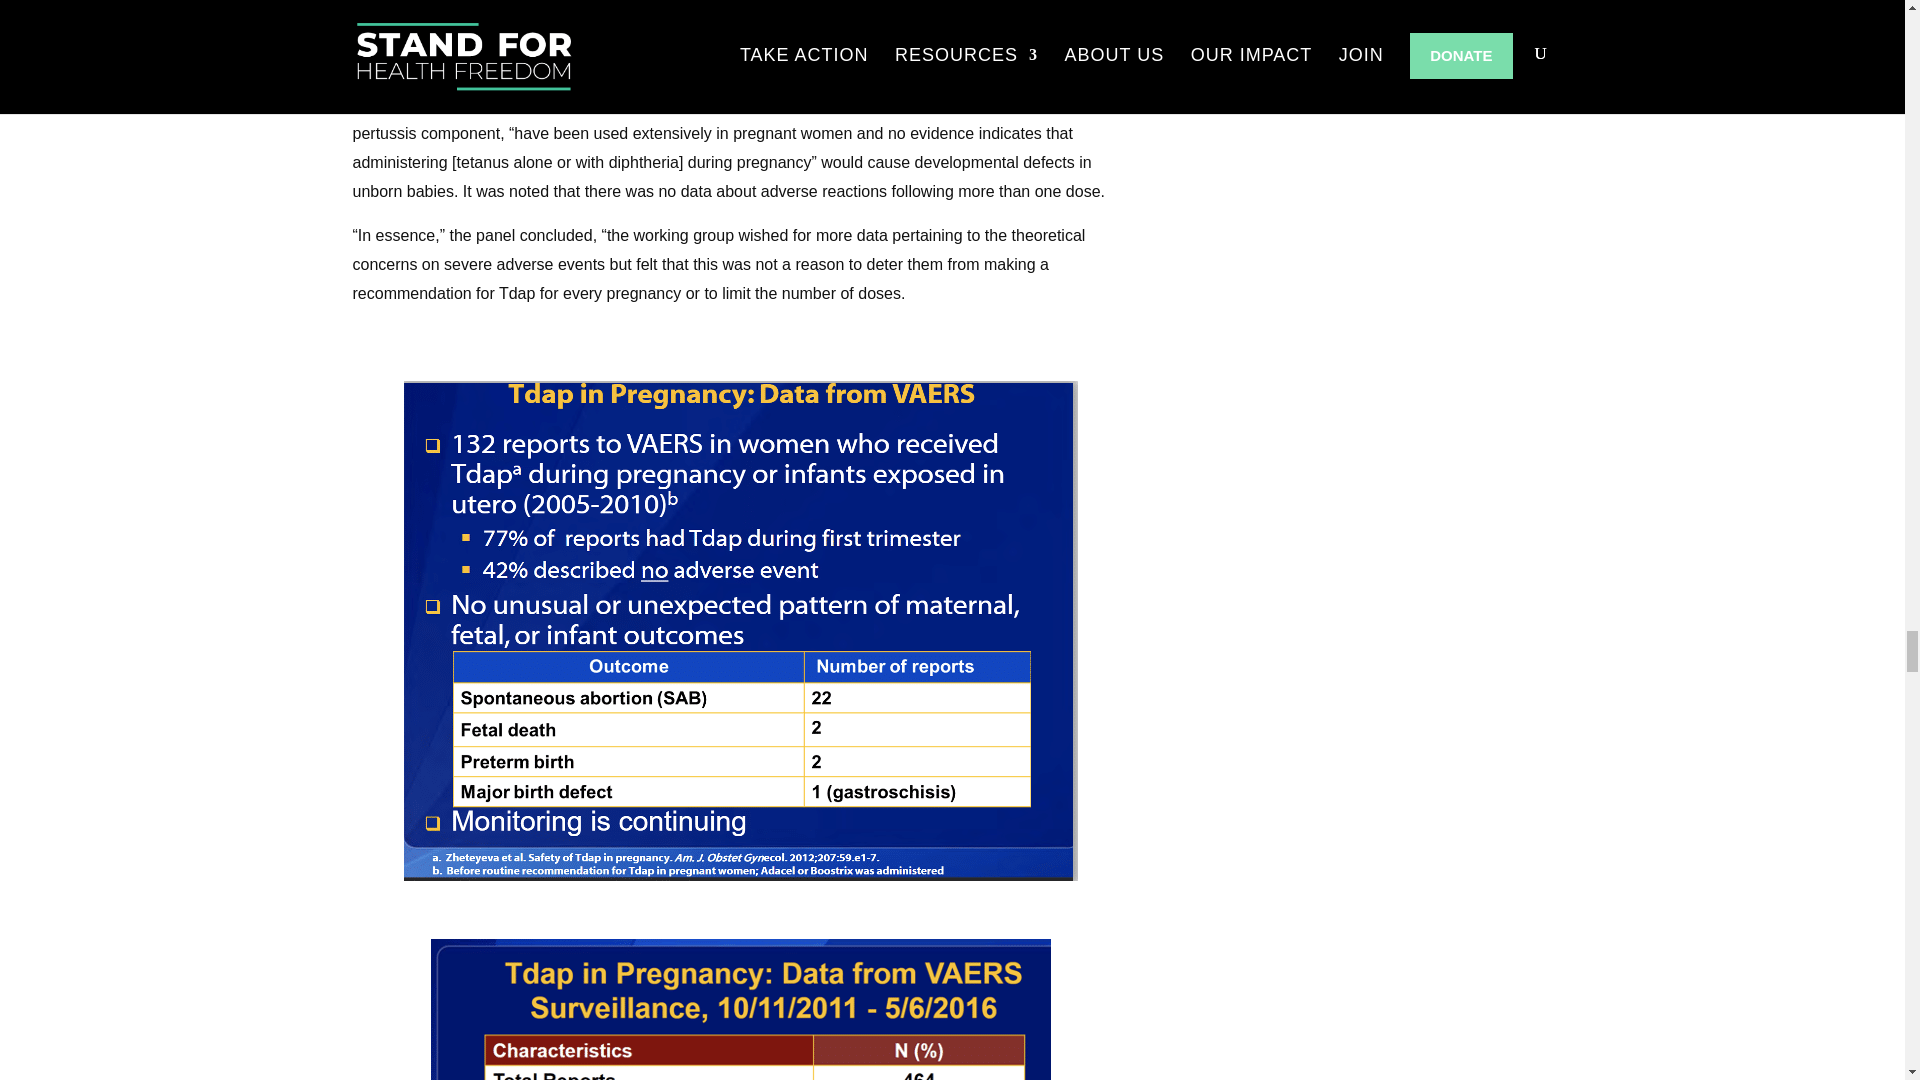  I want to click on Screenshot 2023-07-19 at 10.19.55 PM, so click(740, 1008).